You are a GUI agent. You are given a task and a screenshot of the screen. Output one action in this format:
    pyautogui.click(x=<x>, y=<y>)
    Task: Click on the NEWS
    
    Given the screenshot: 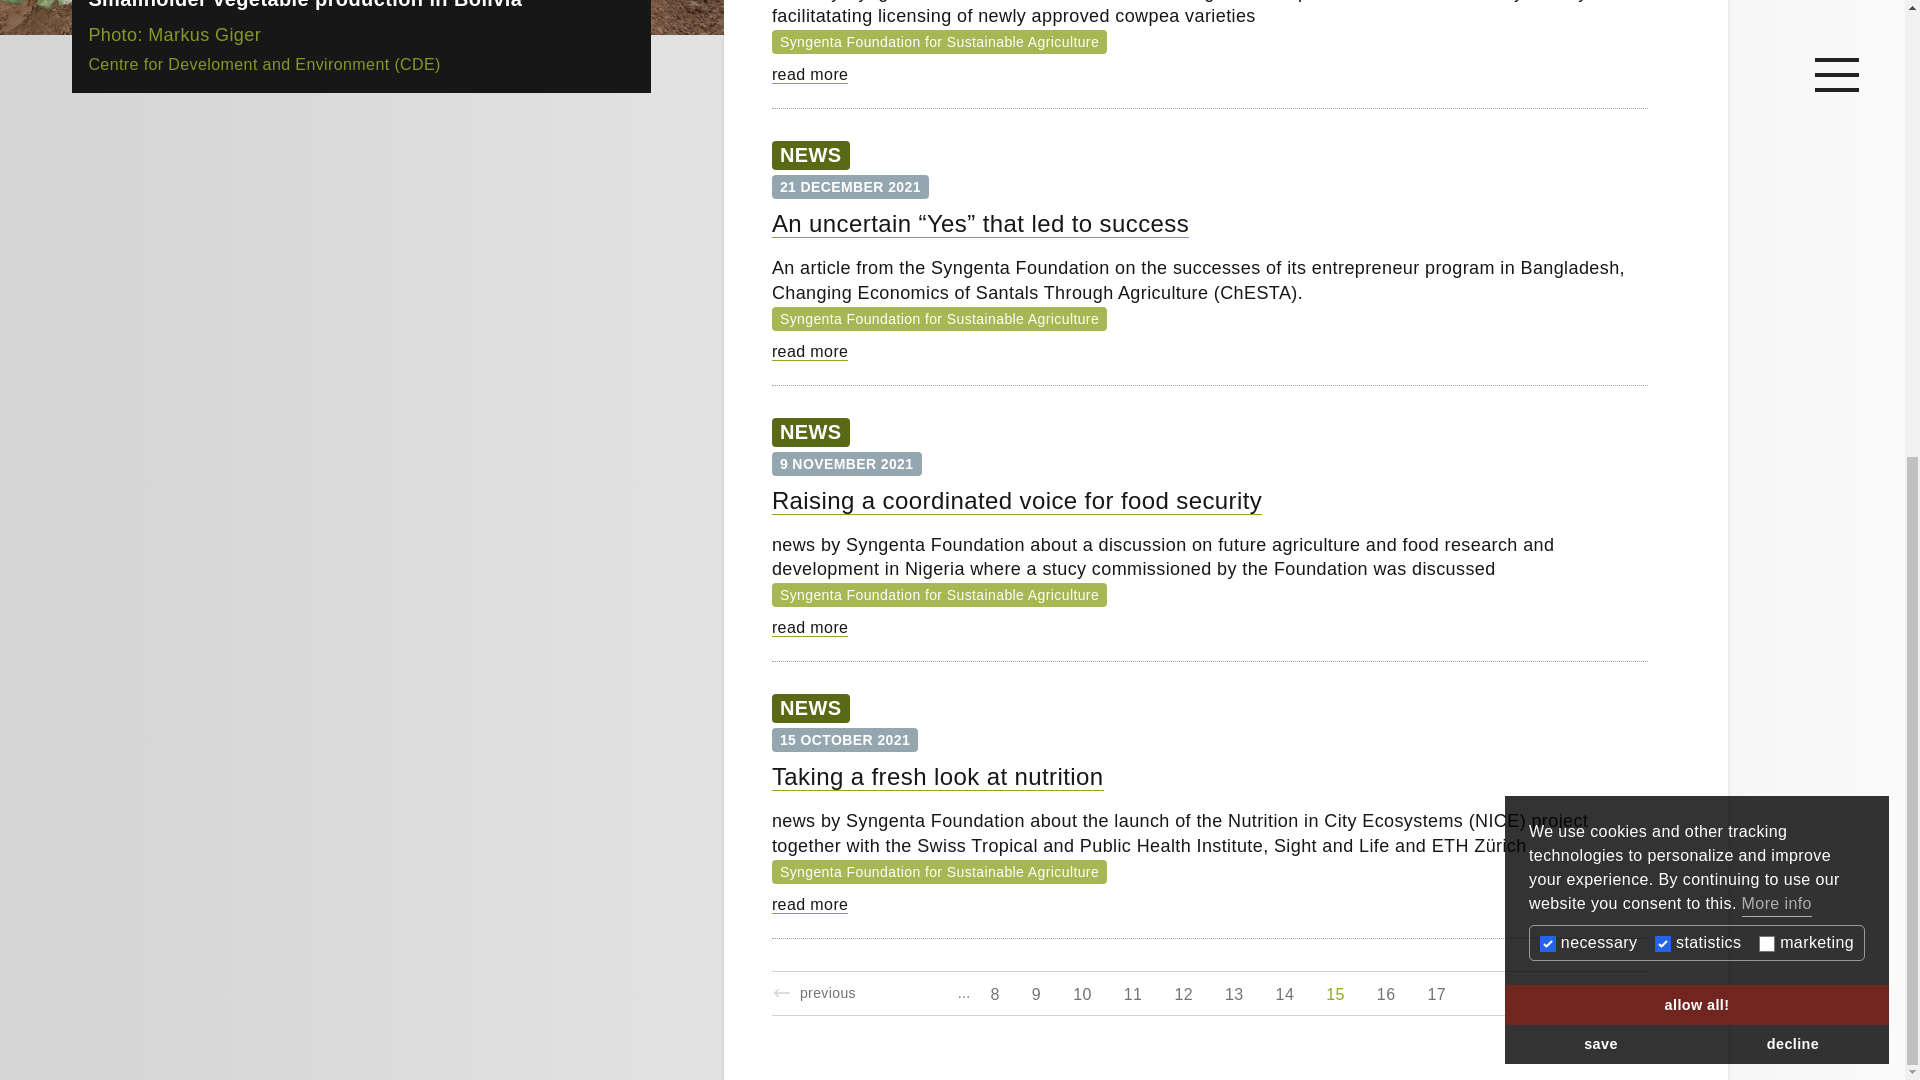 What is the action you would take?
    pyautogui.click(x=810, y=432)
    